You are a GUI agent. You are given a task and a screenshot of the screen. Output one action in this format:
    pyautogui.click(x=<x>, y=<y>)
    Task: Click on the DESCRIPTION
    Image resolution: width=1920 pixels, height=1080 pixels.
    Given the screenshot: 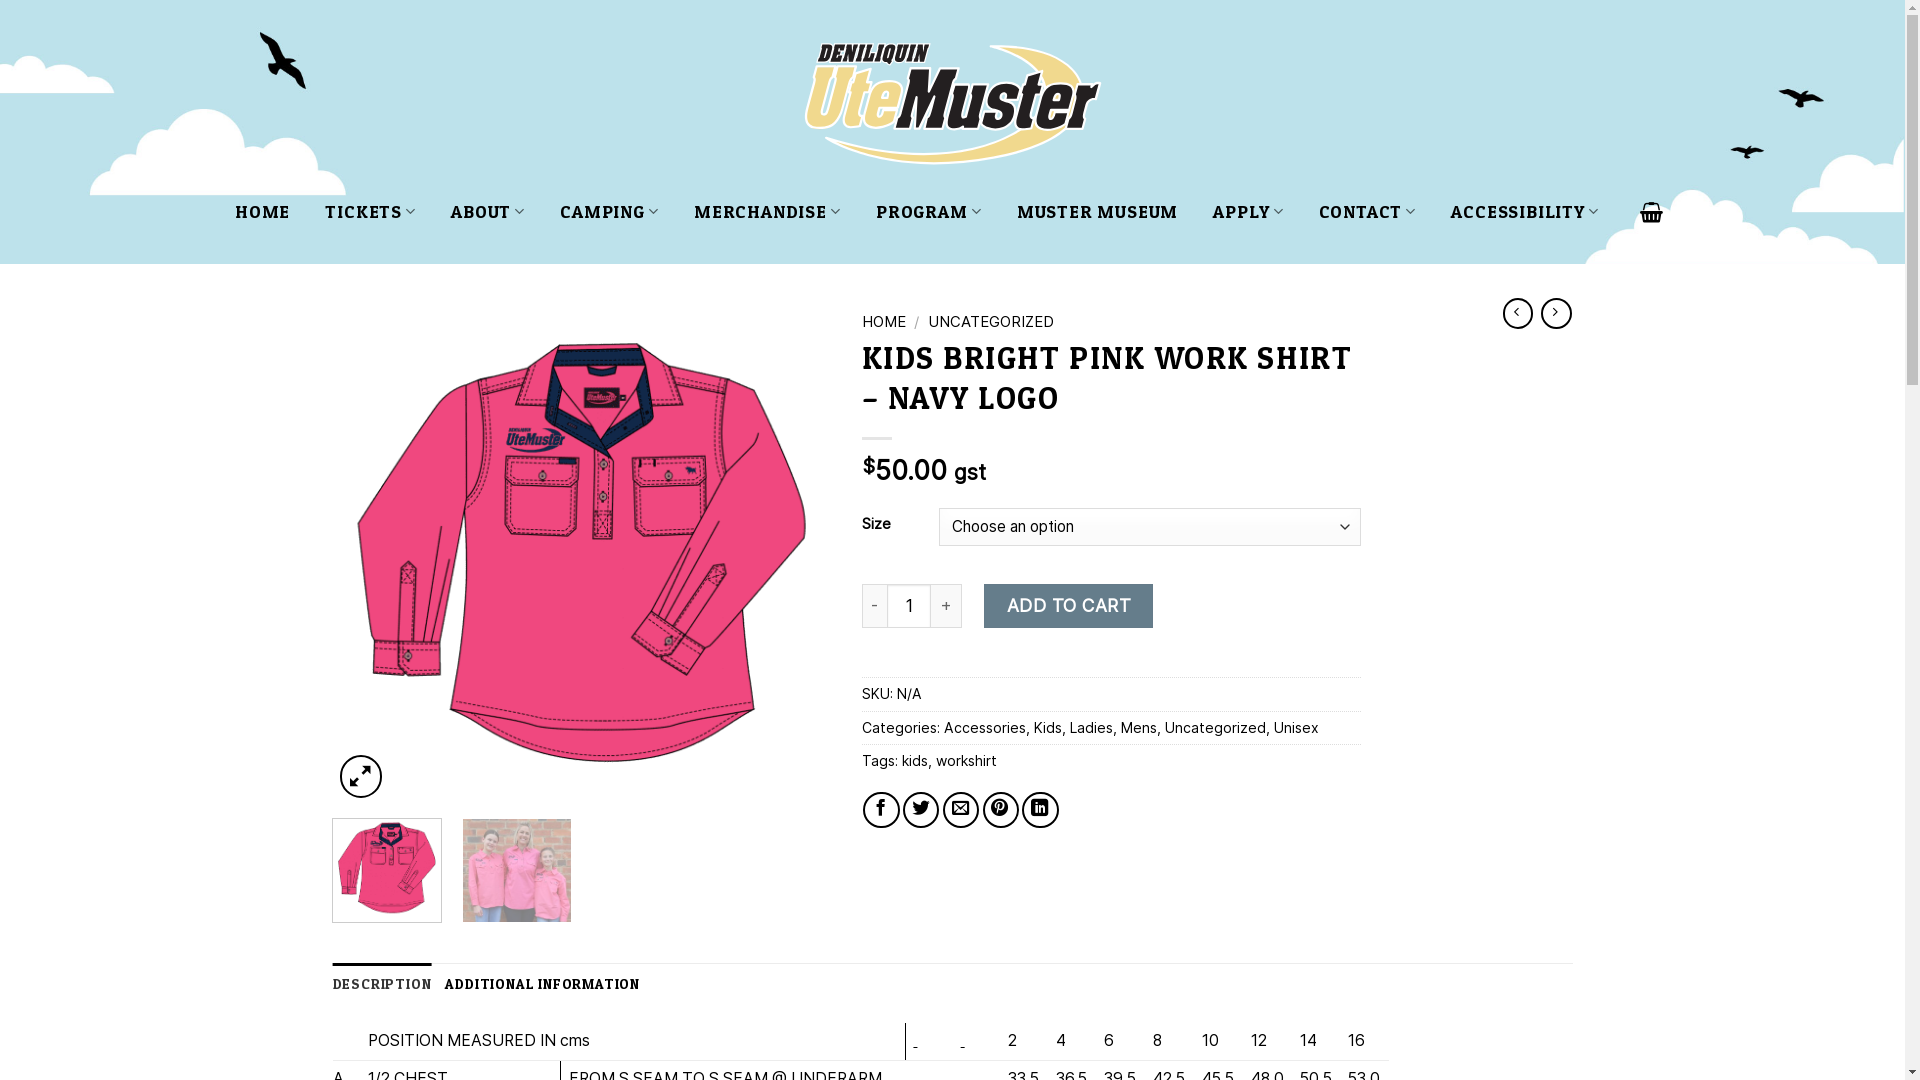 What is the action you would take?
    pyautogui.click(x=382, y=984)
    